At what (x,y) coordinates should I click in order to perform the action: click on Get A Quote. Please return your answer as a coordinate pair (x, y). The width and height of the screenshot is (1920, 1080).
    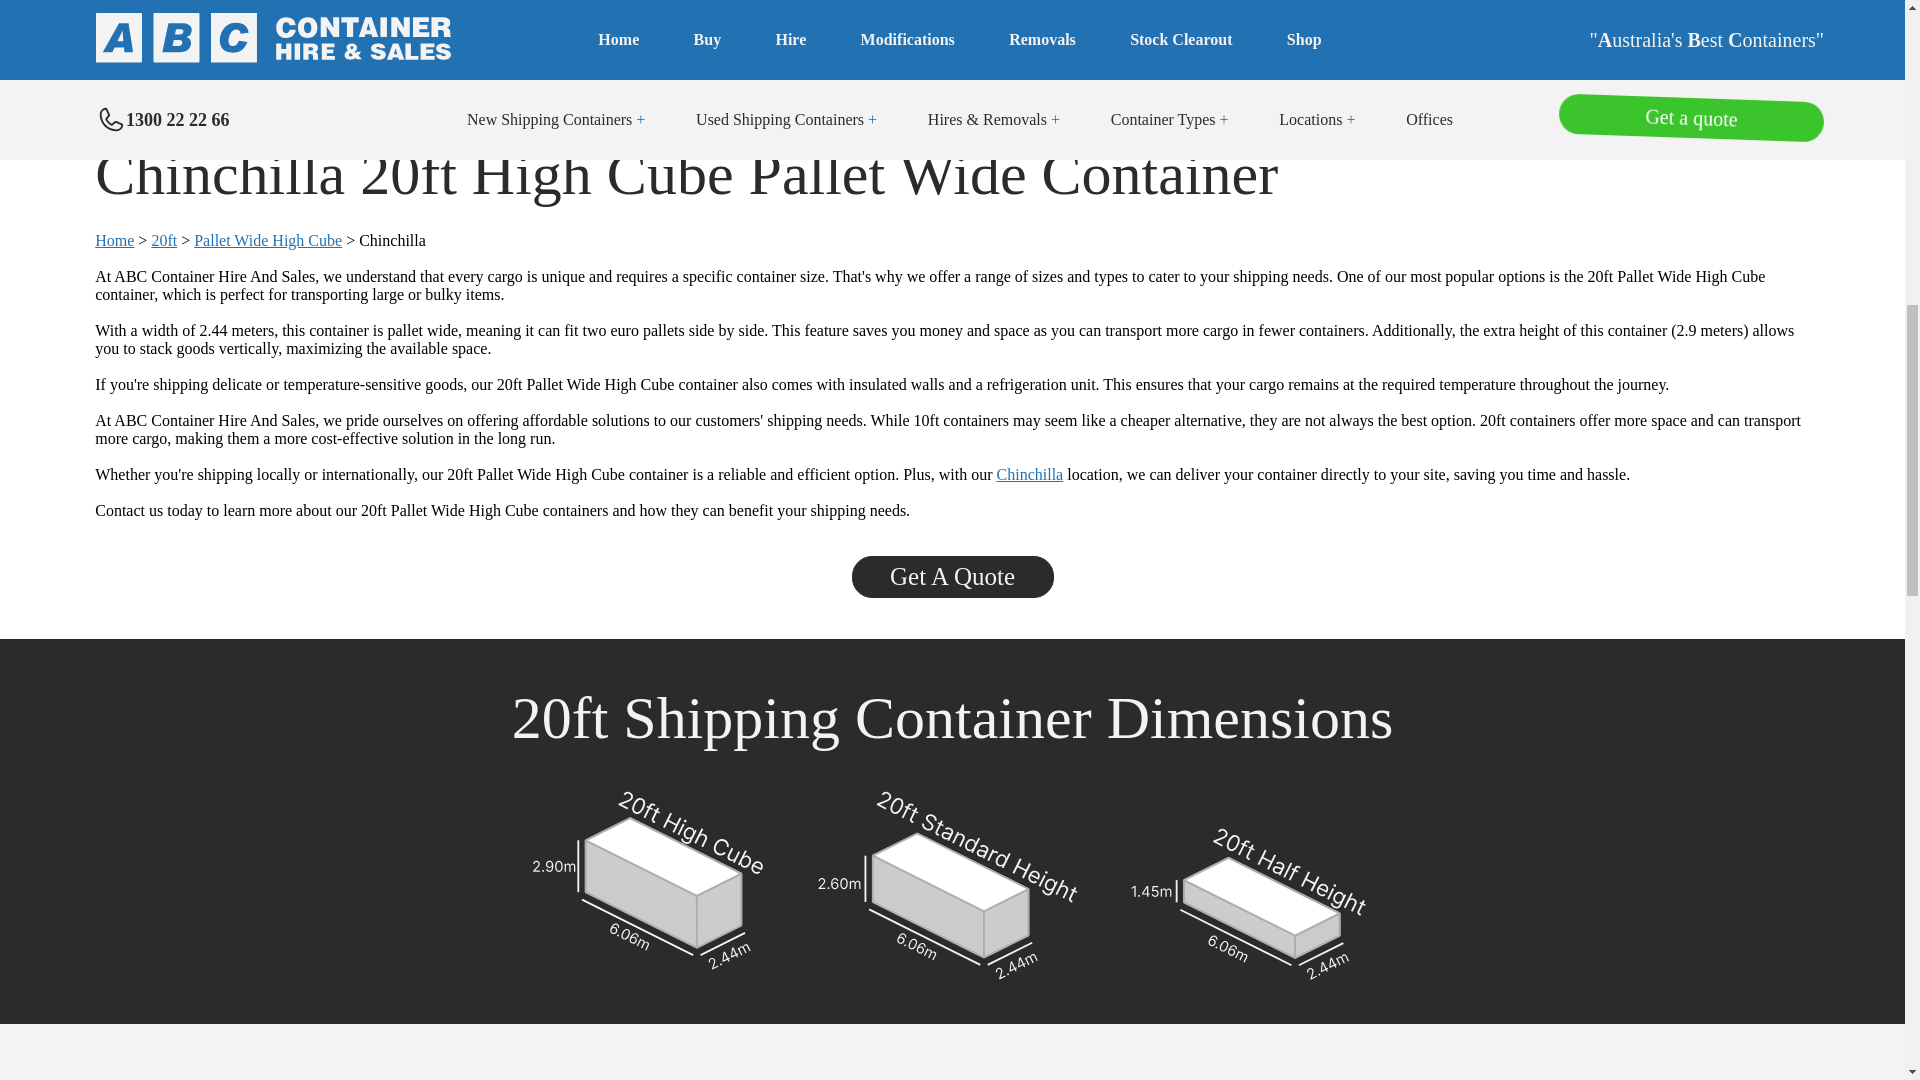
    Looking at the image, I should click on (953, 579).